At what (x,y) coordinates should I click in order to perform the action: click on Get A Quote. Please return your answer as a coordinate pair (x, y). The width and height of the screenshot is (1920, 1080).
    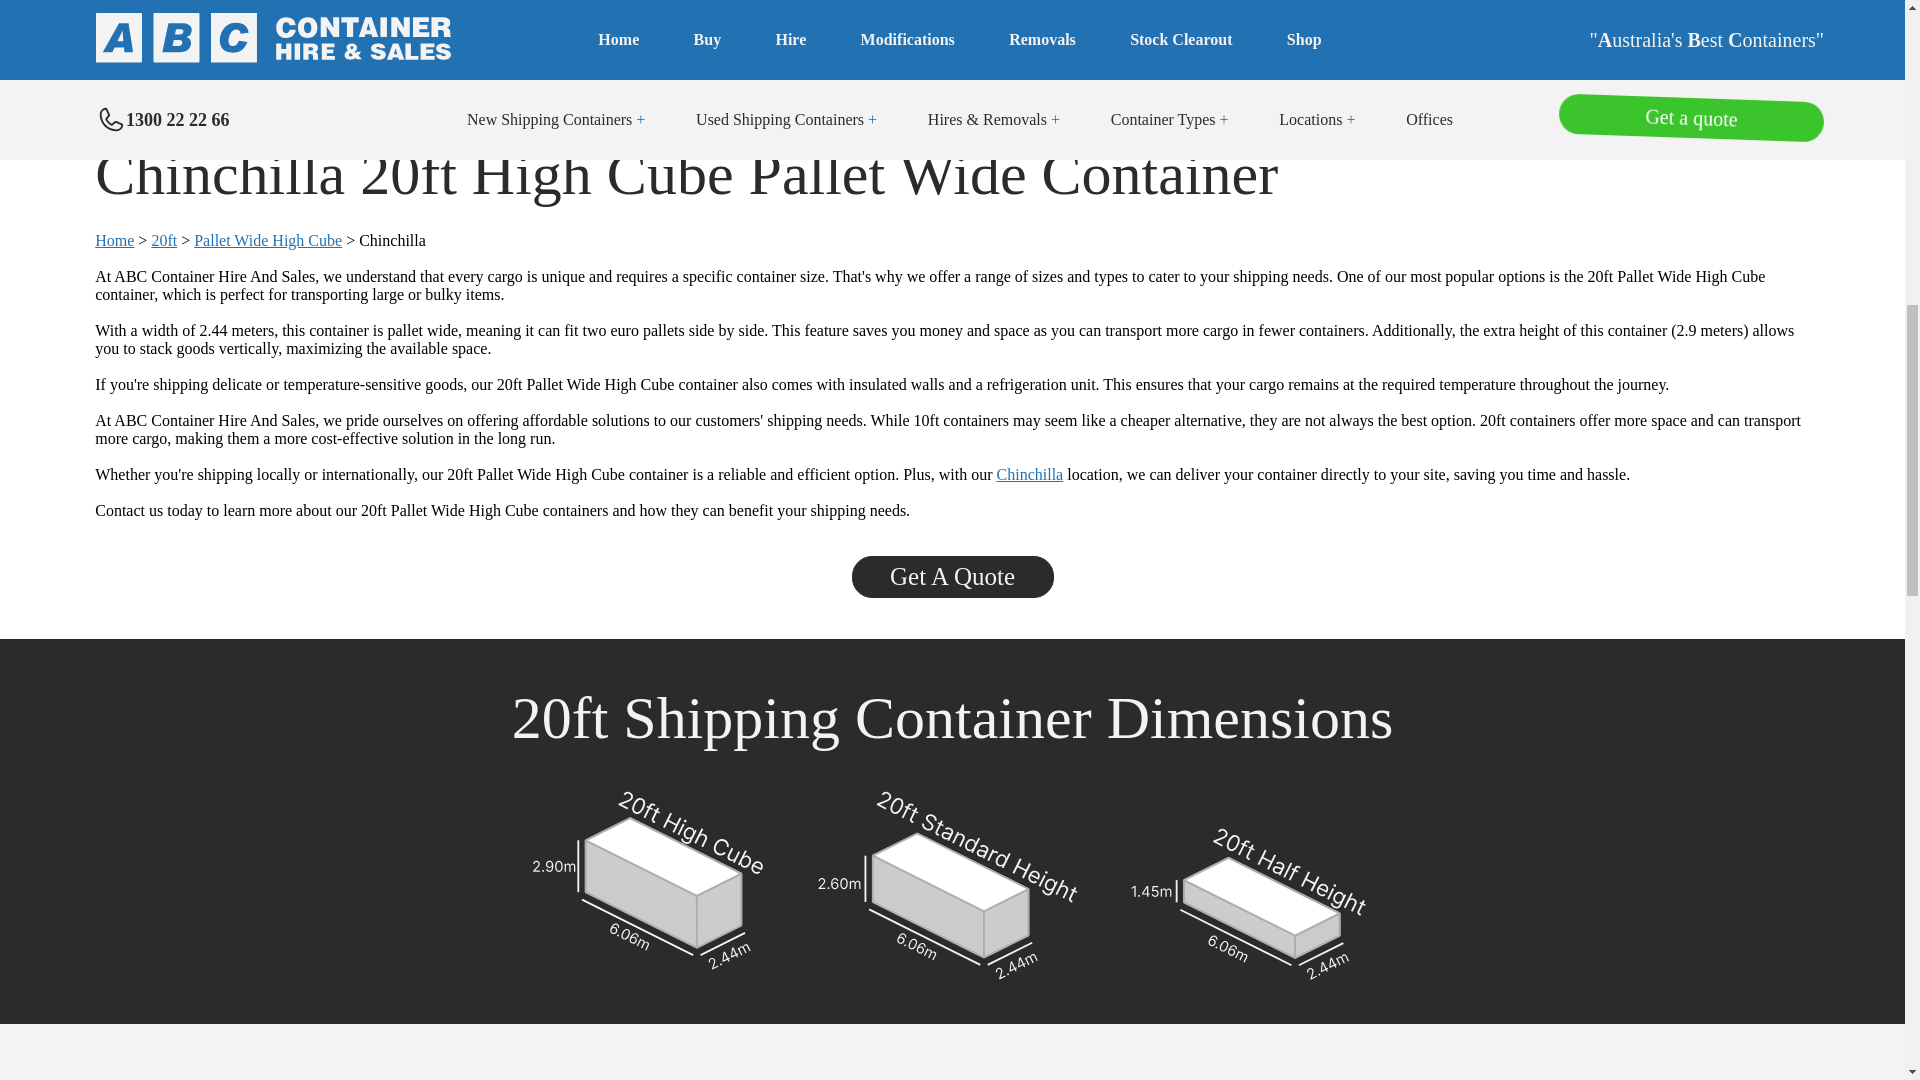
    Looking at the image, I should click on (953, 579).